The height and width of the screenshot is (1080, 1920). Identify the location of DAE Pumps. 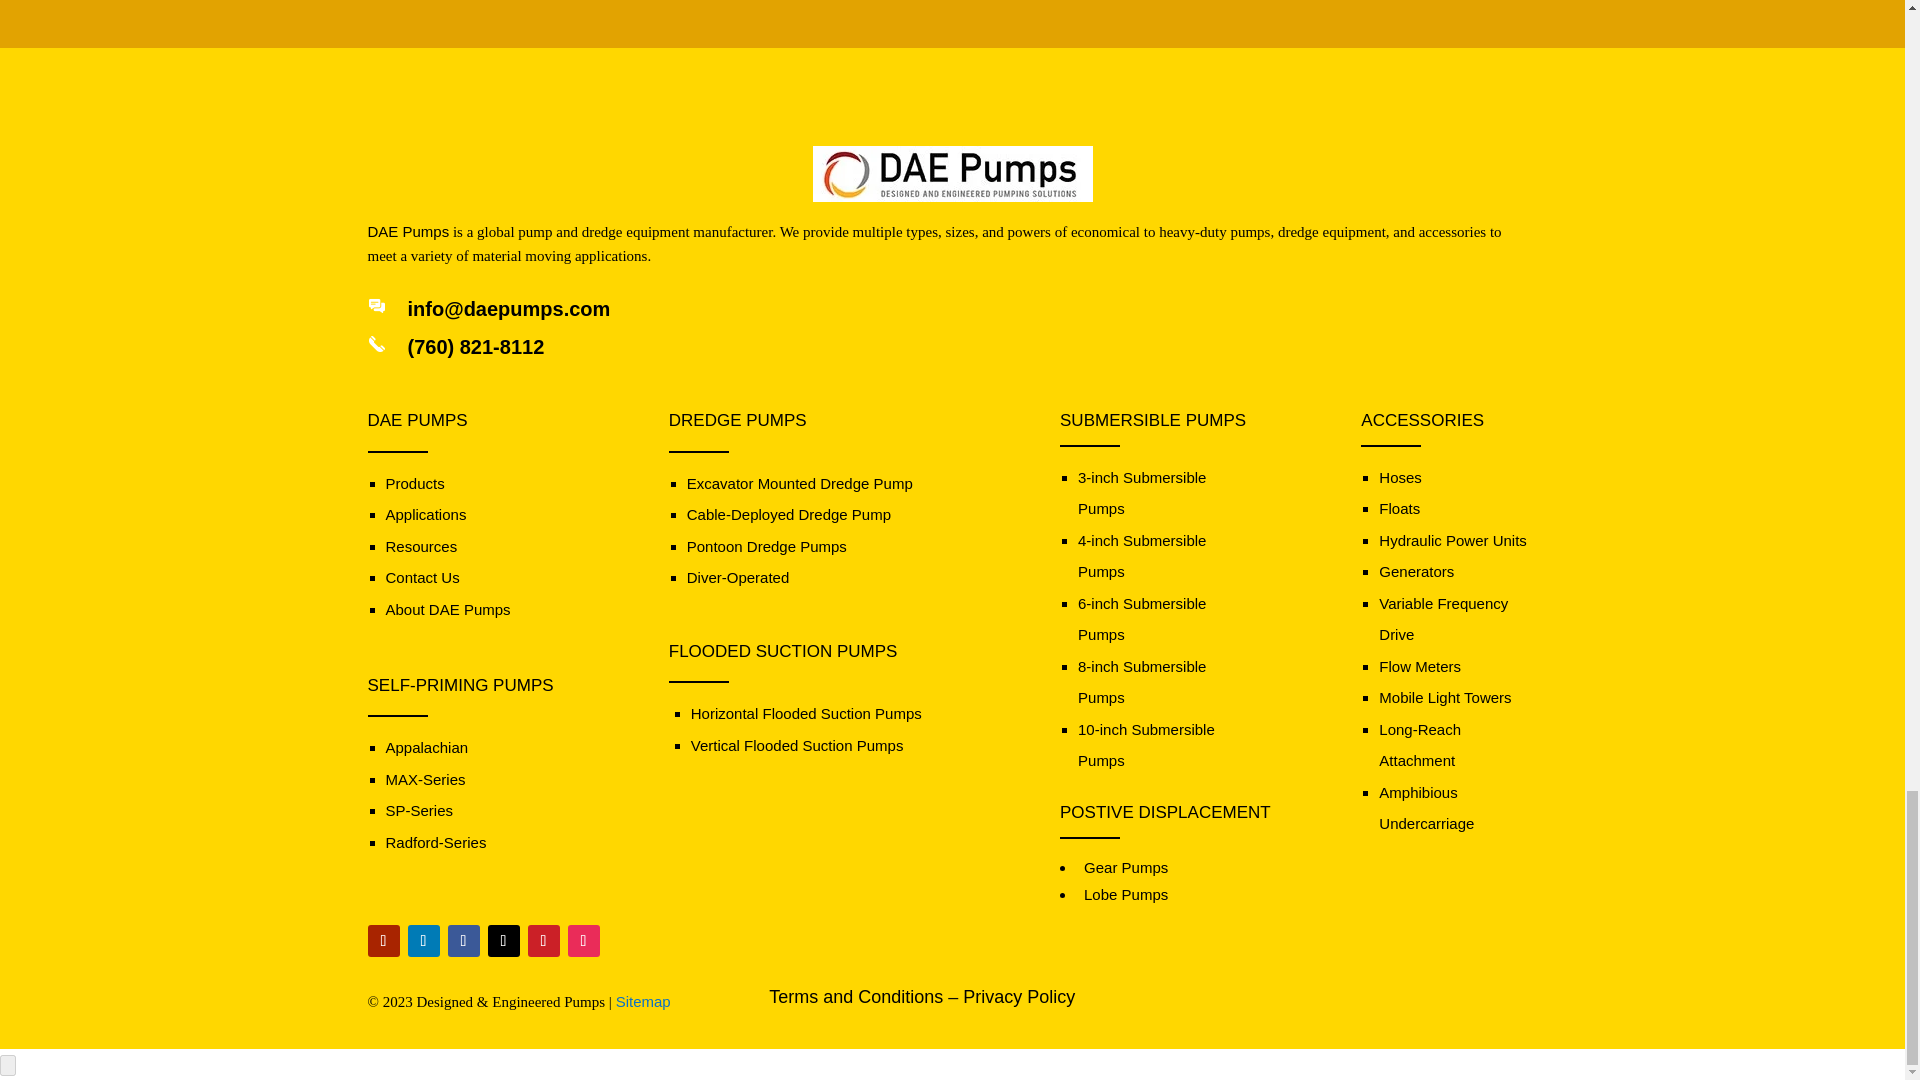
(952, 173).